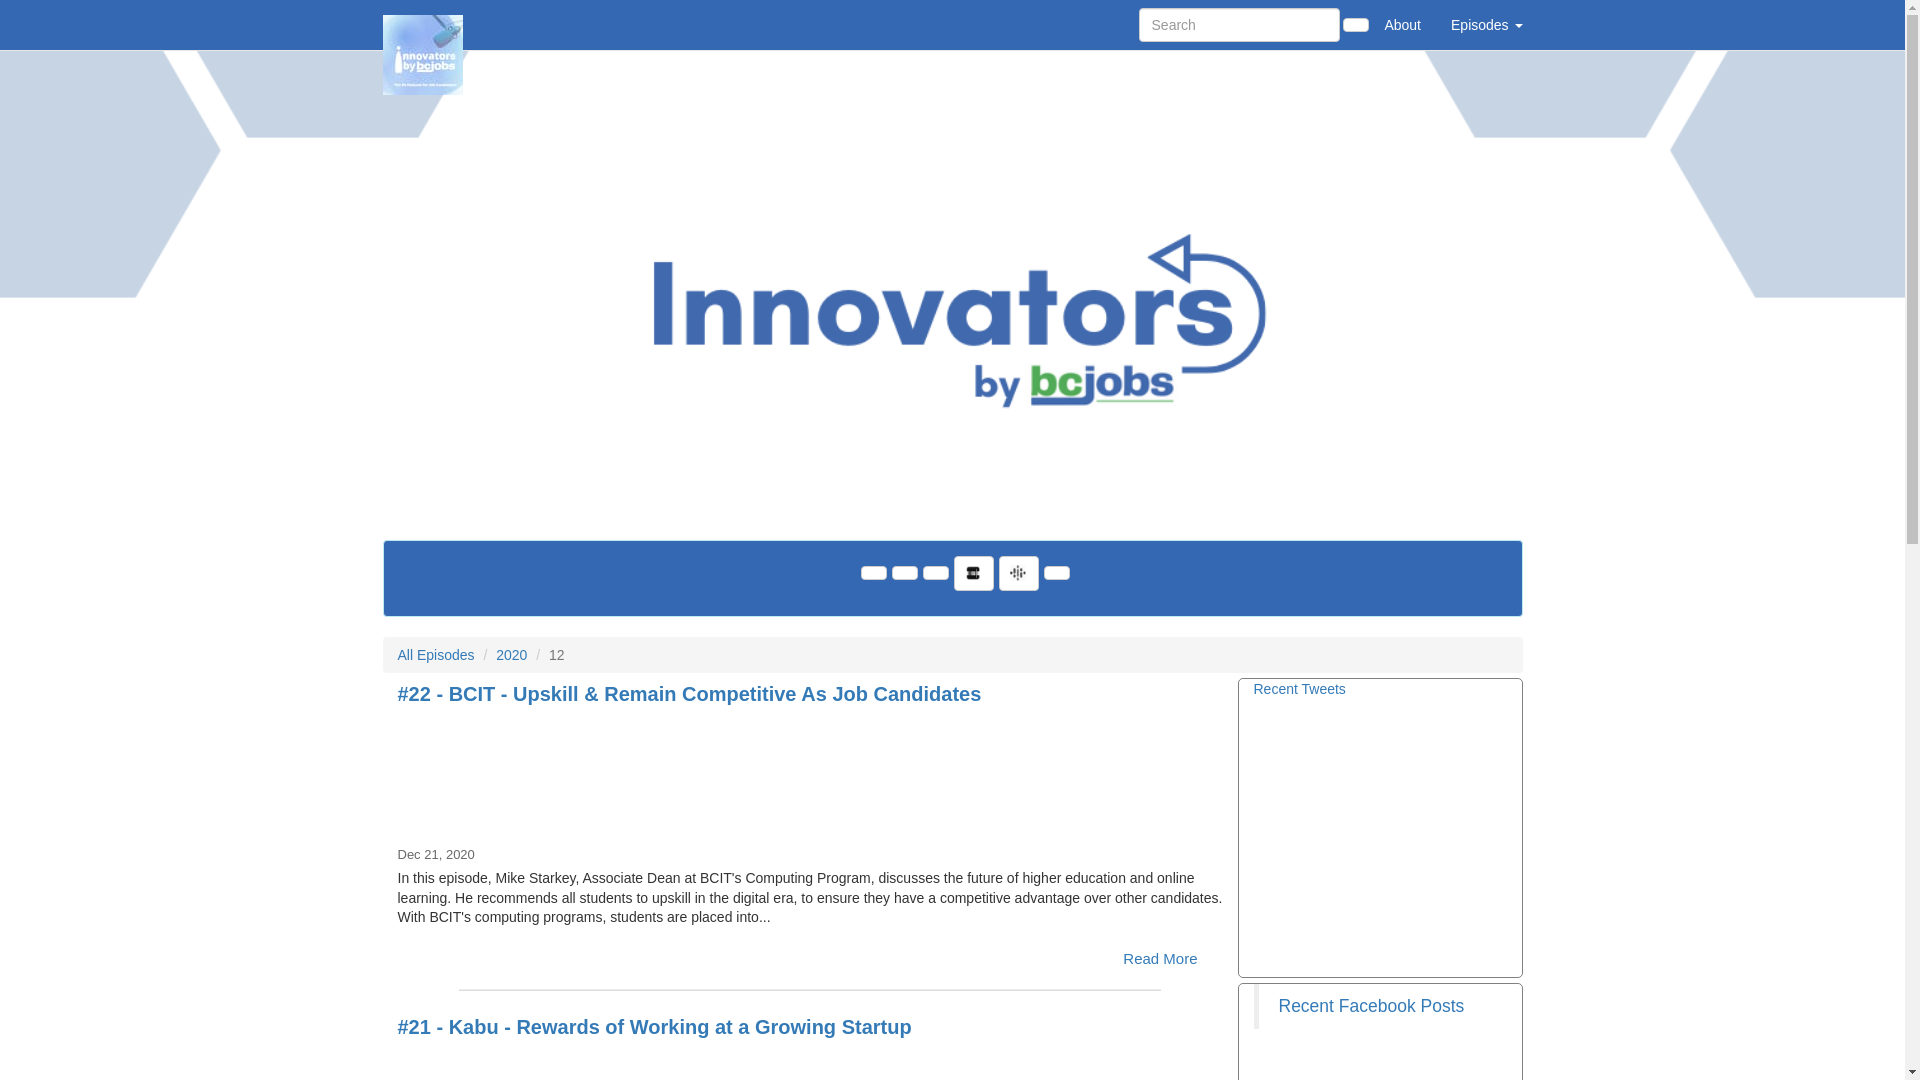 The width and height of the screenshot is (1920, 1080). I want to click on Listen on Spotify, so click(1057, 573).